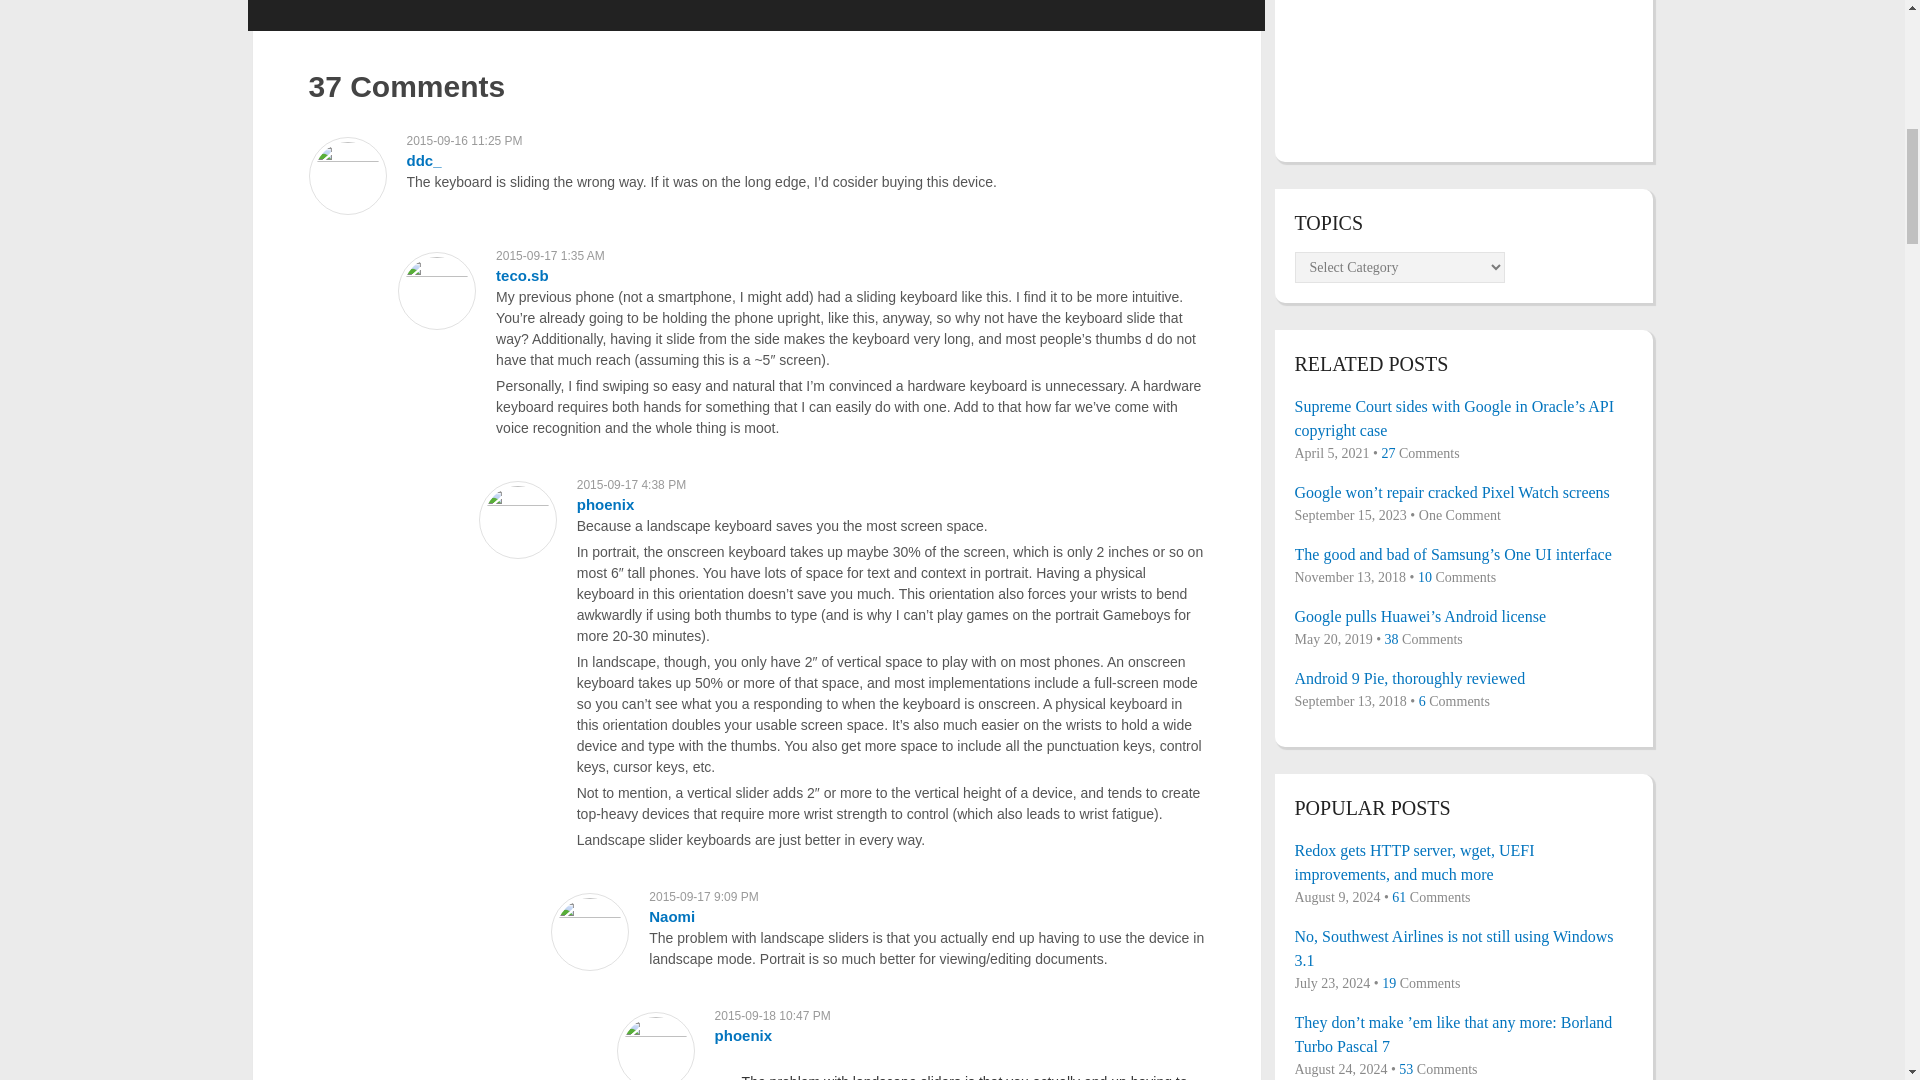 The image size is (1920, 1080). Describe the element at coordinates (744, 1036) in the screenshot. I see `phoenix` at that location.